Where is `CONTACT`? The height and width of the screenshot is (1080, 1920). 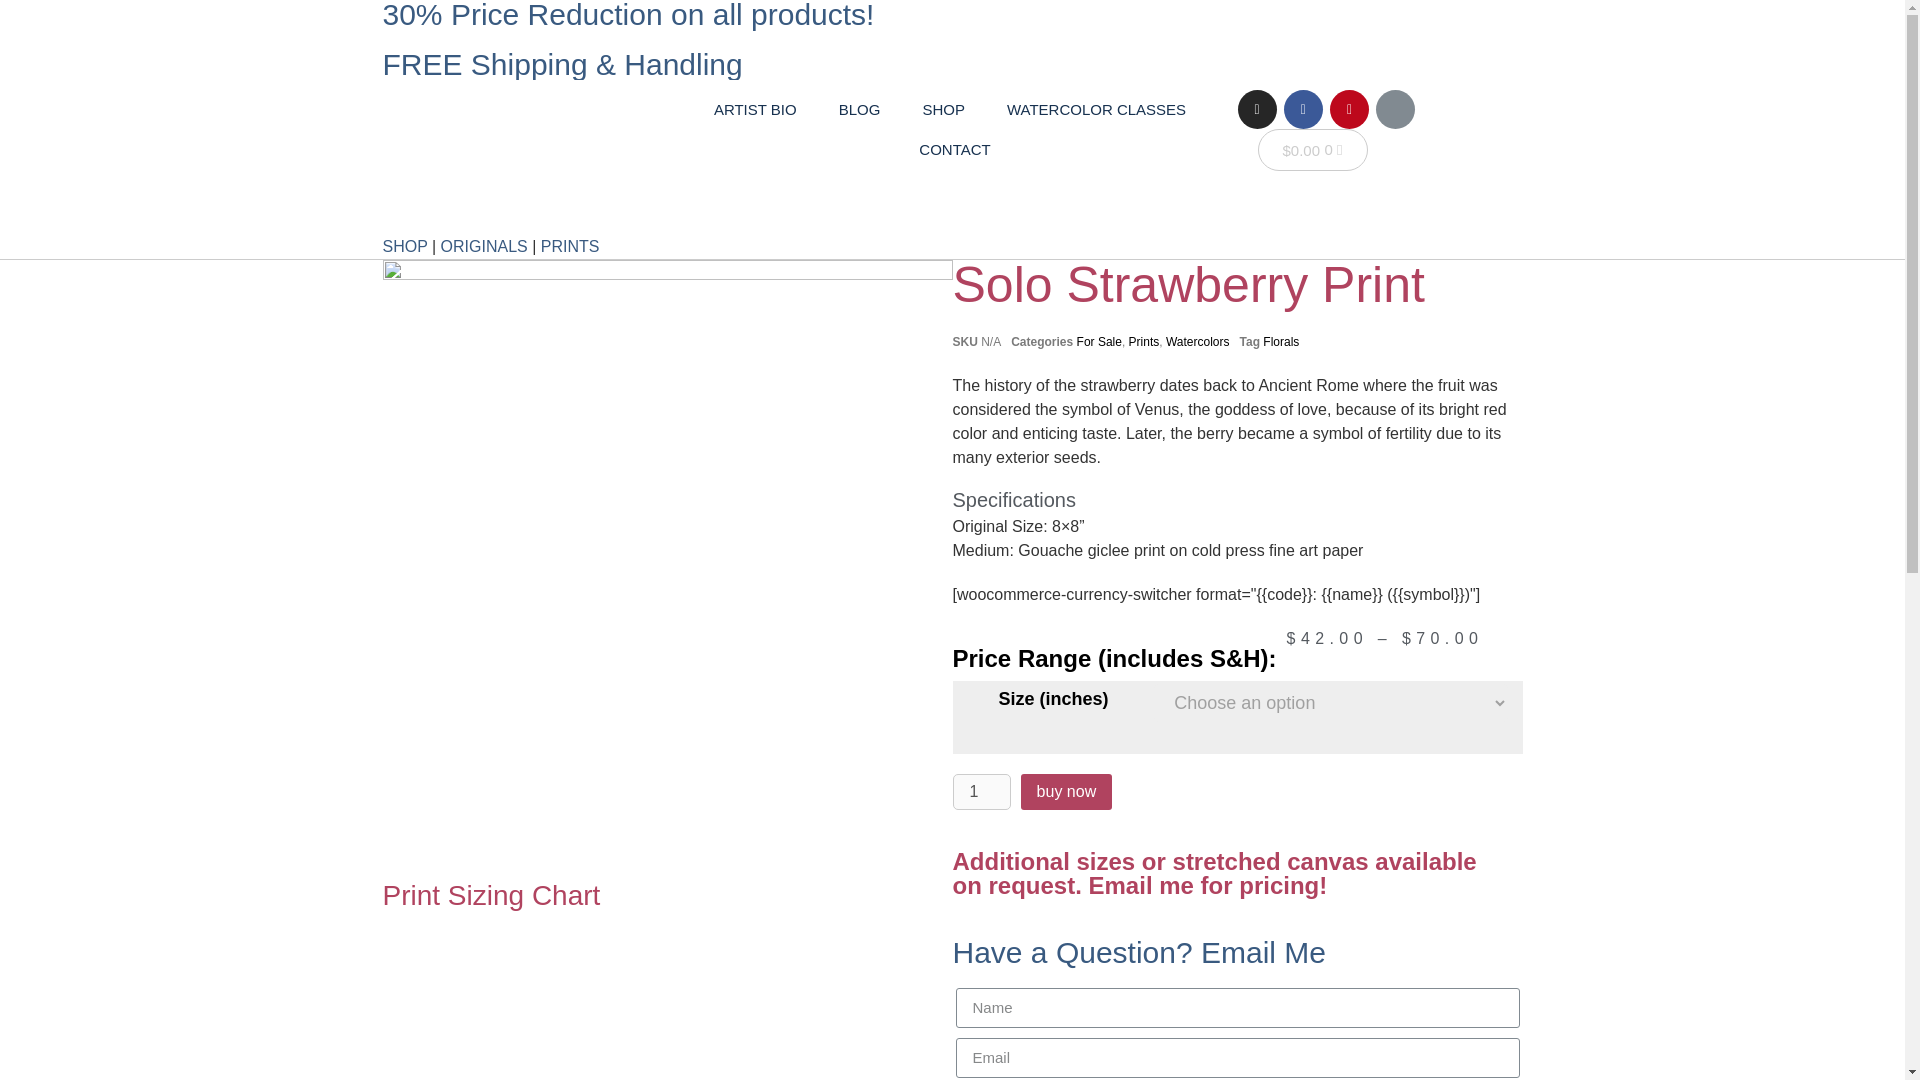
CONTACT is located at coordinates (954, 149).